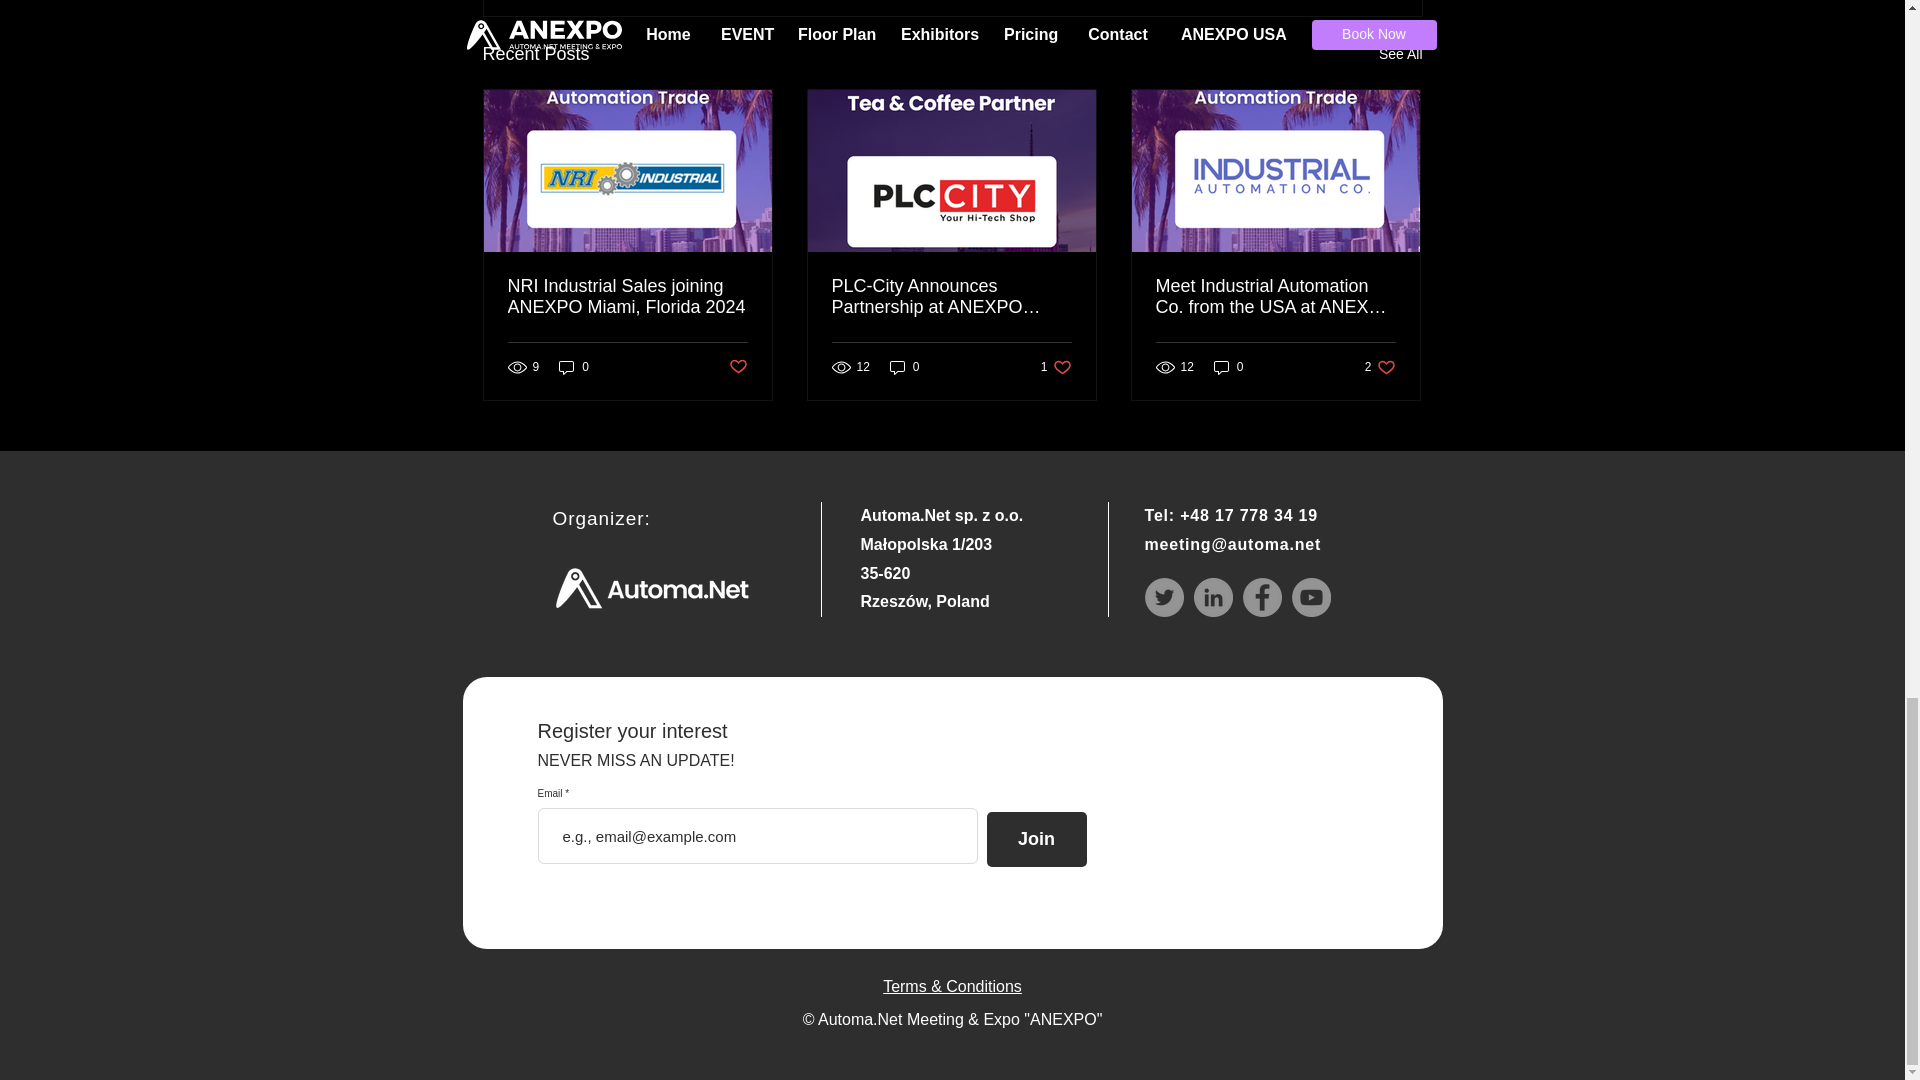 The height and width of the screenshot is (1080, 1920). What do you see at coordinates (736, 368) in the screenshot?
I see `NRI Industrial Sales joining ANEXPO Miami, Florida 2024` at bounding box center [736, 368].